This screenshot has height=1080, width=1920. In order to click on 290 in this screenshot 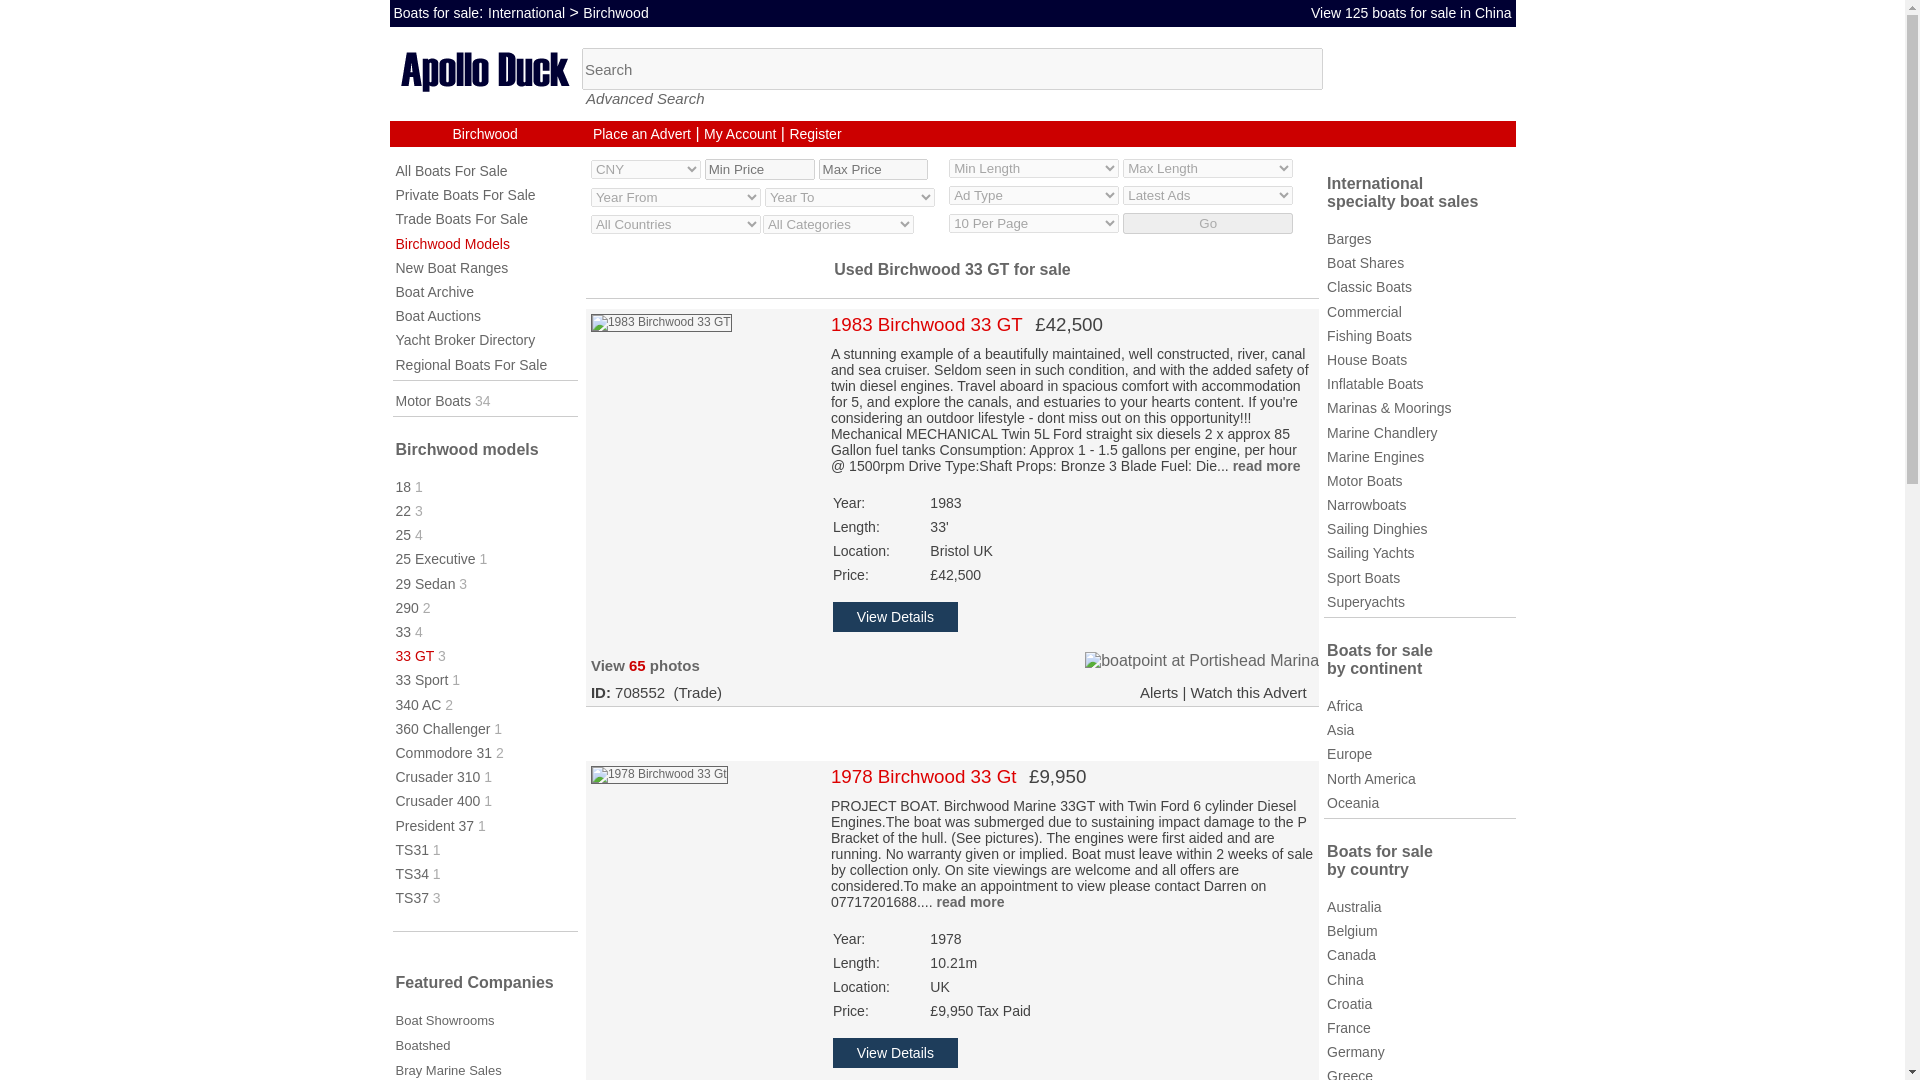, I will do `click(406, 608)`.